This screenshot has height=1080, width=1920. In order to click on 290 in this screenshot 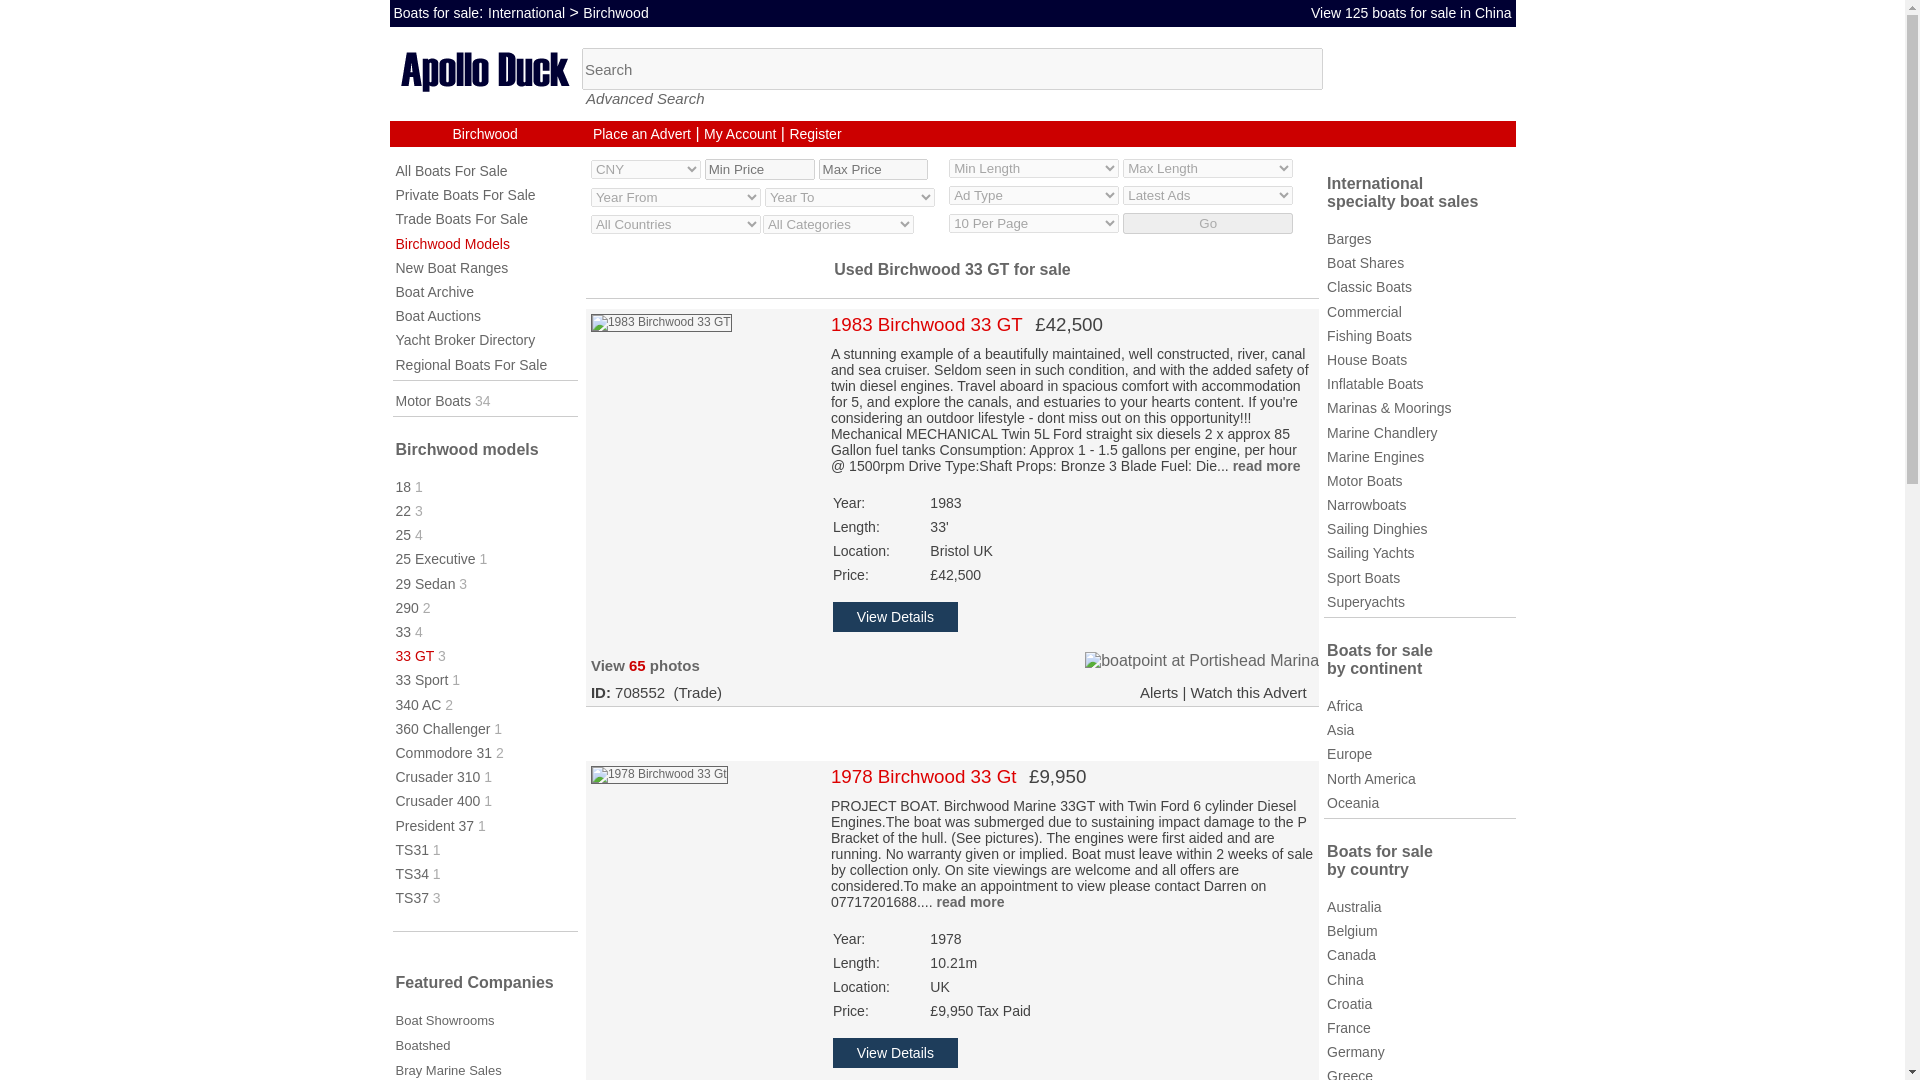, I will do `click(406, 608)`.